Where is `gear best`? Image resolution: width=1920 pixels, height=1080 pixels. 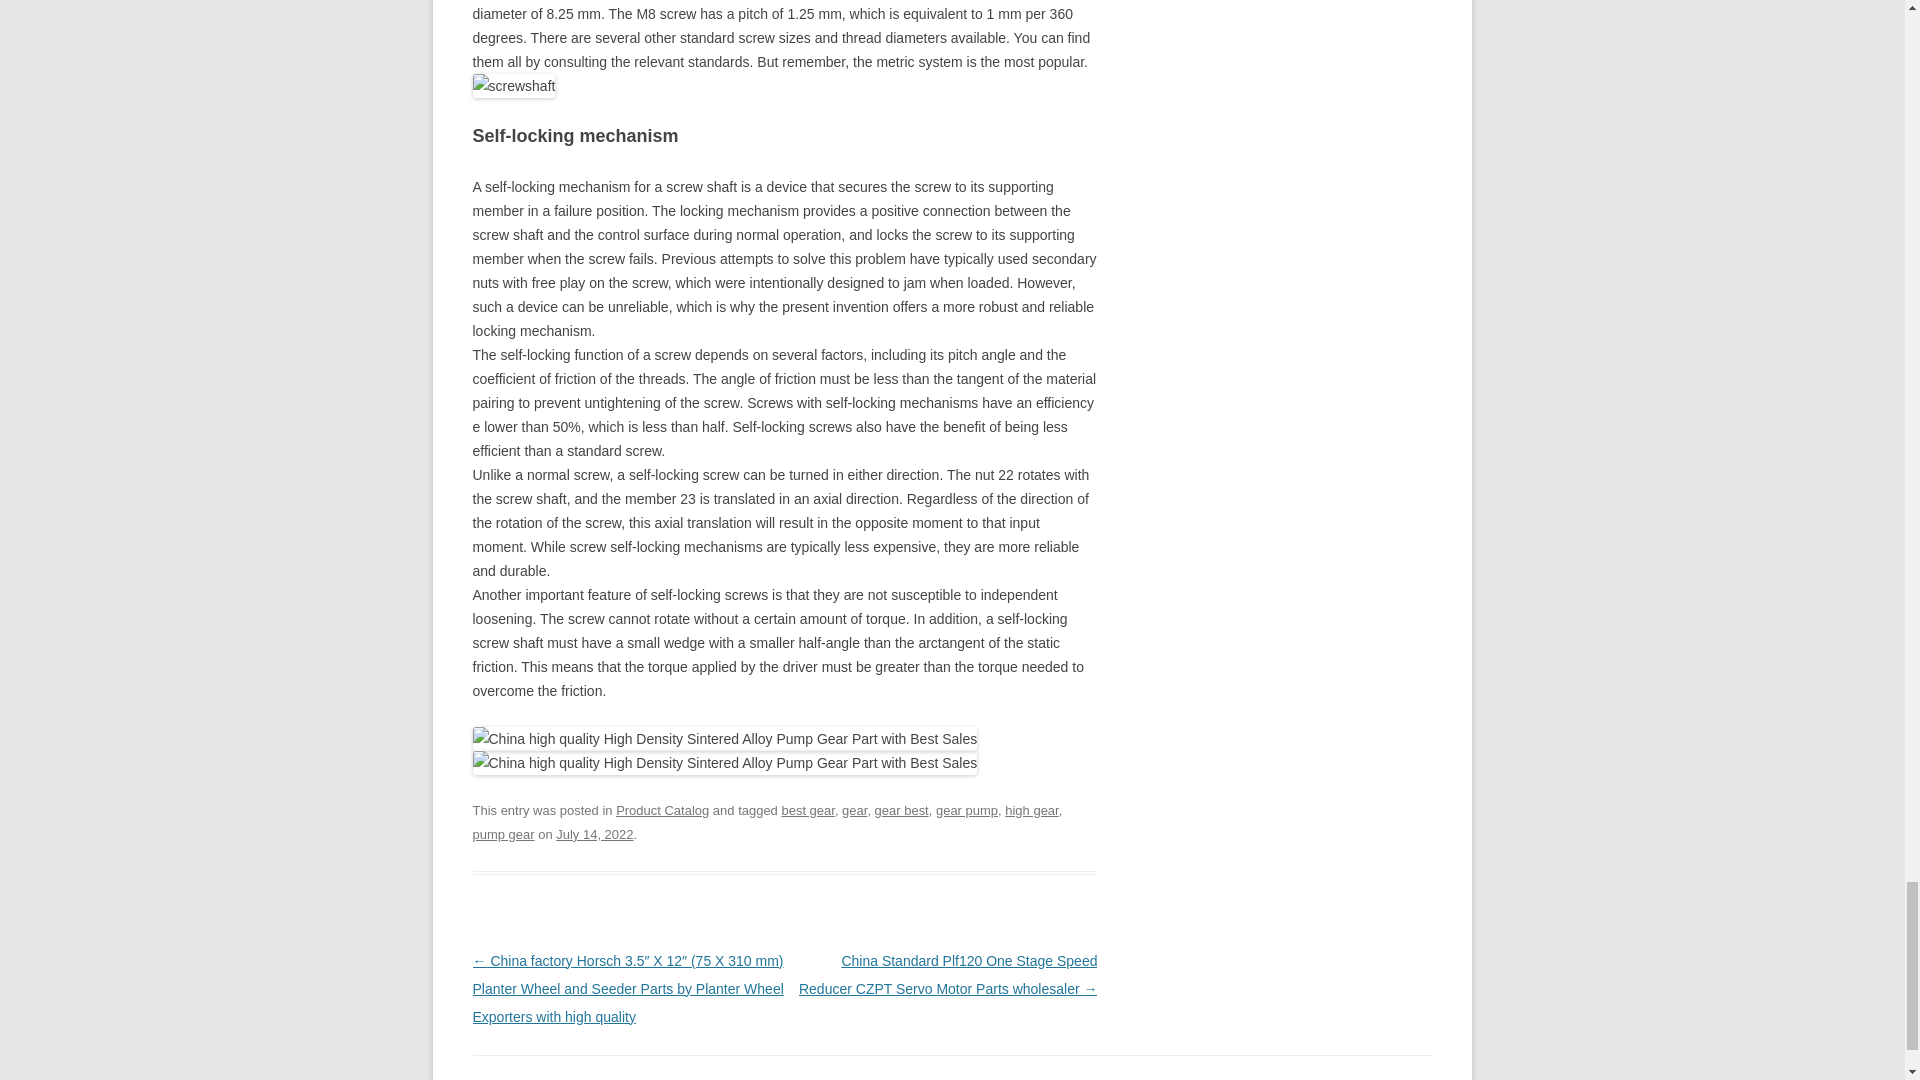
gear best is located at coordinates (902, 810).